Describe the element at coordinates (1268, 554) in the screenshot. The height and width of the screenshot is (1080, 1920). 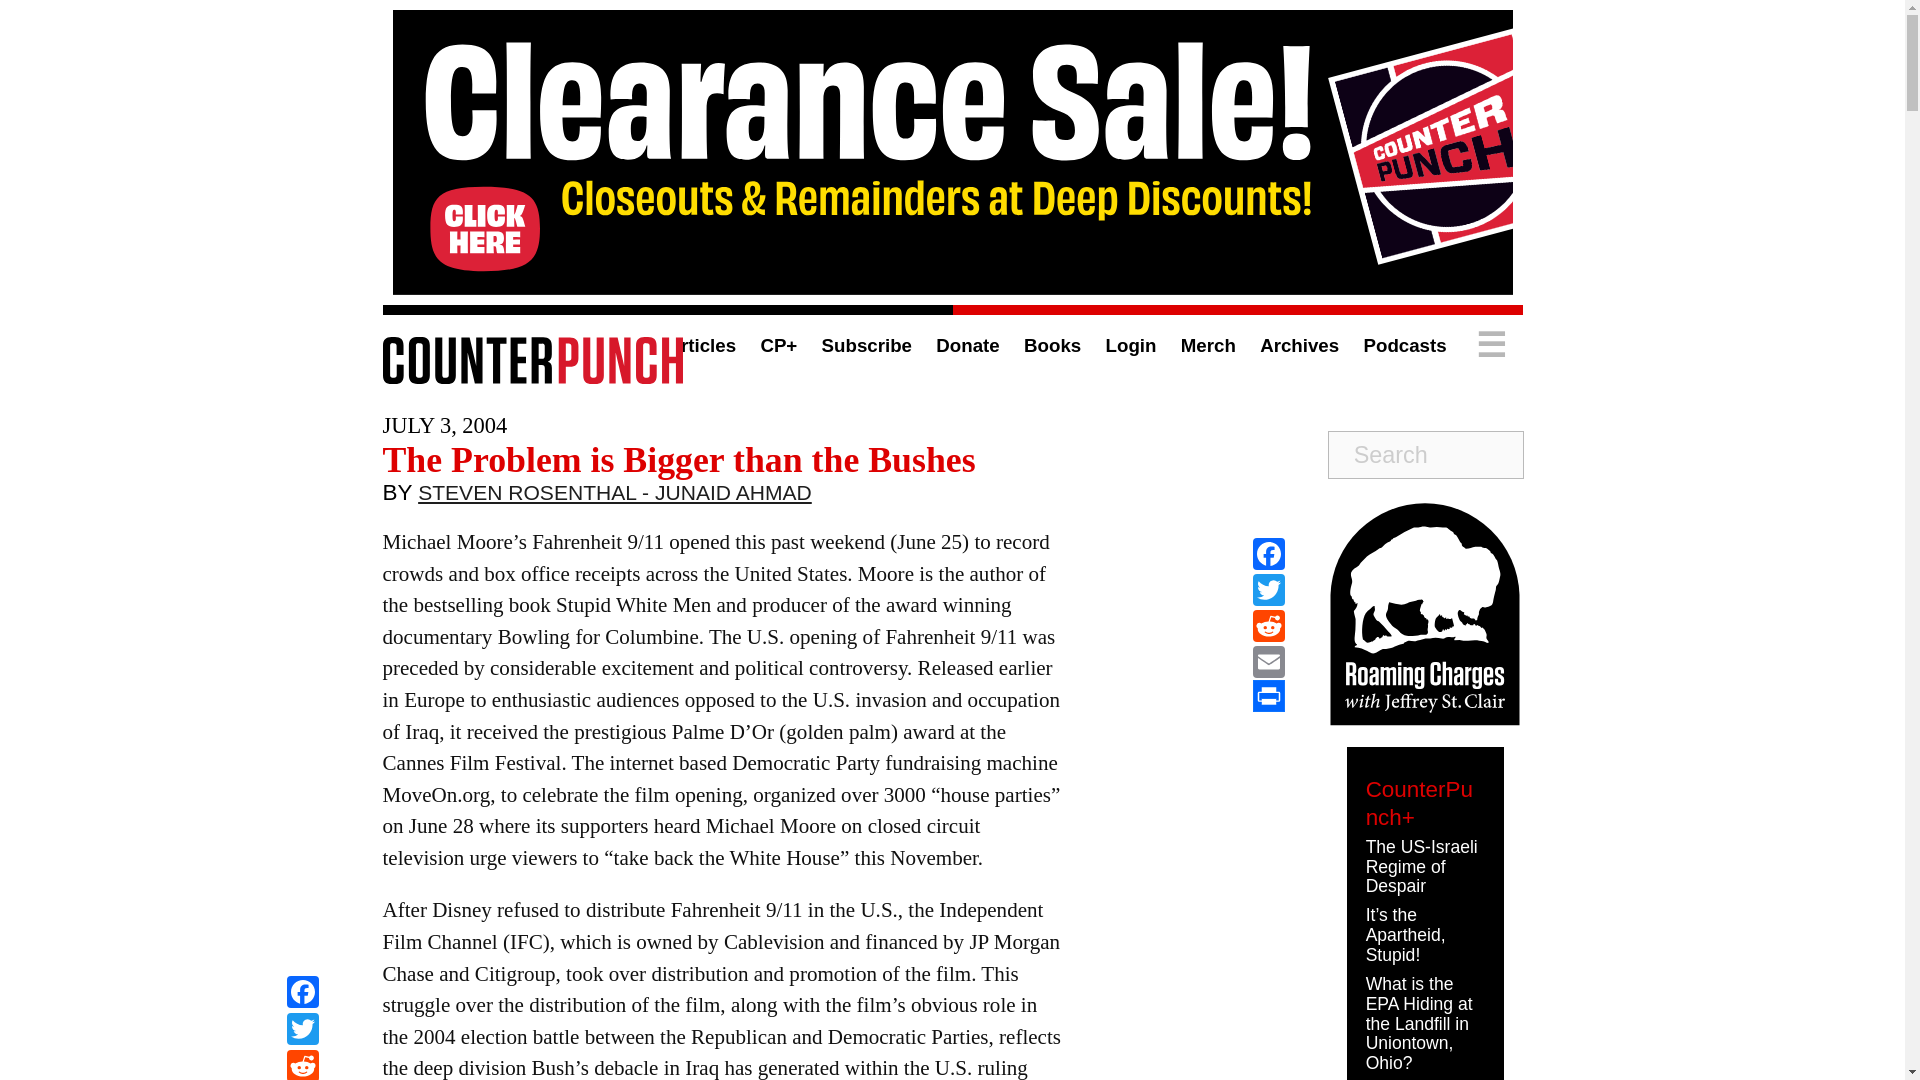
I see `Facebook` at that location.